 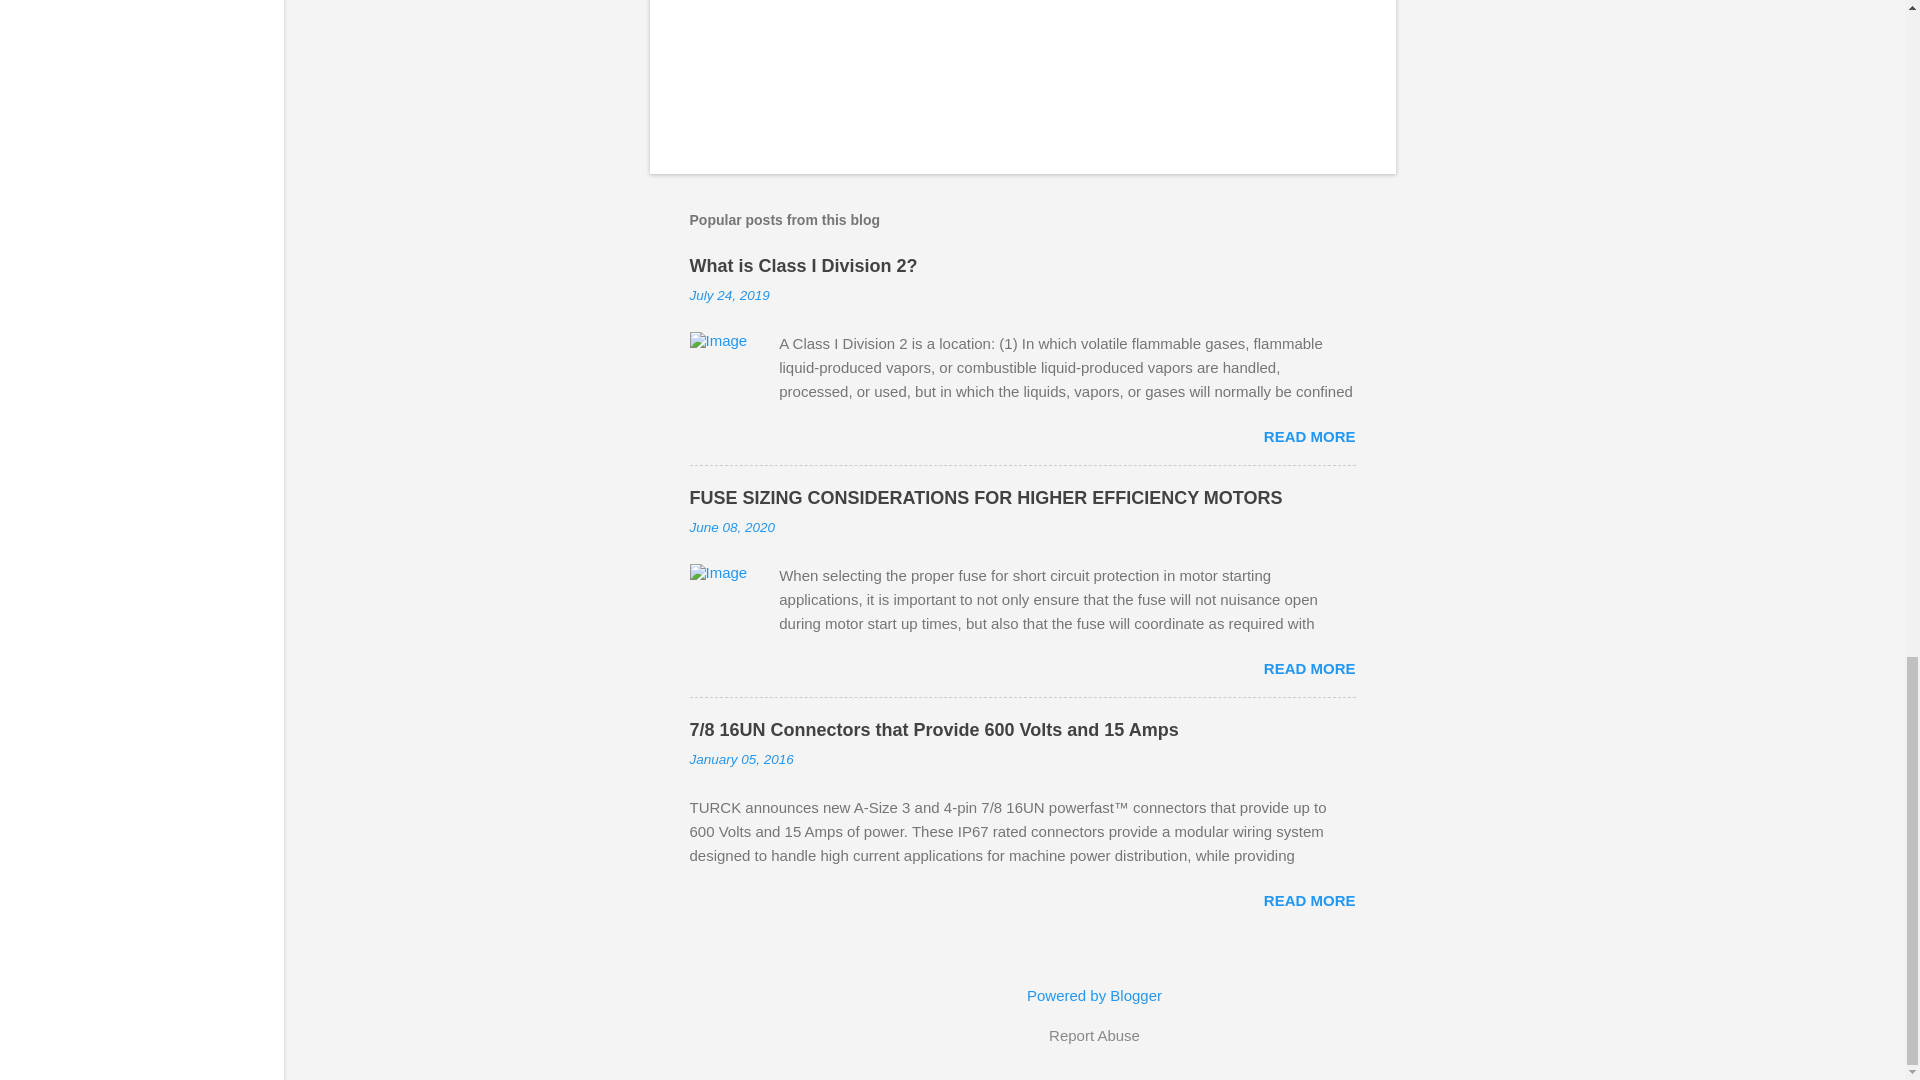 I want to click on Powered by Blogger, so click(x=1094, y=996).